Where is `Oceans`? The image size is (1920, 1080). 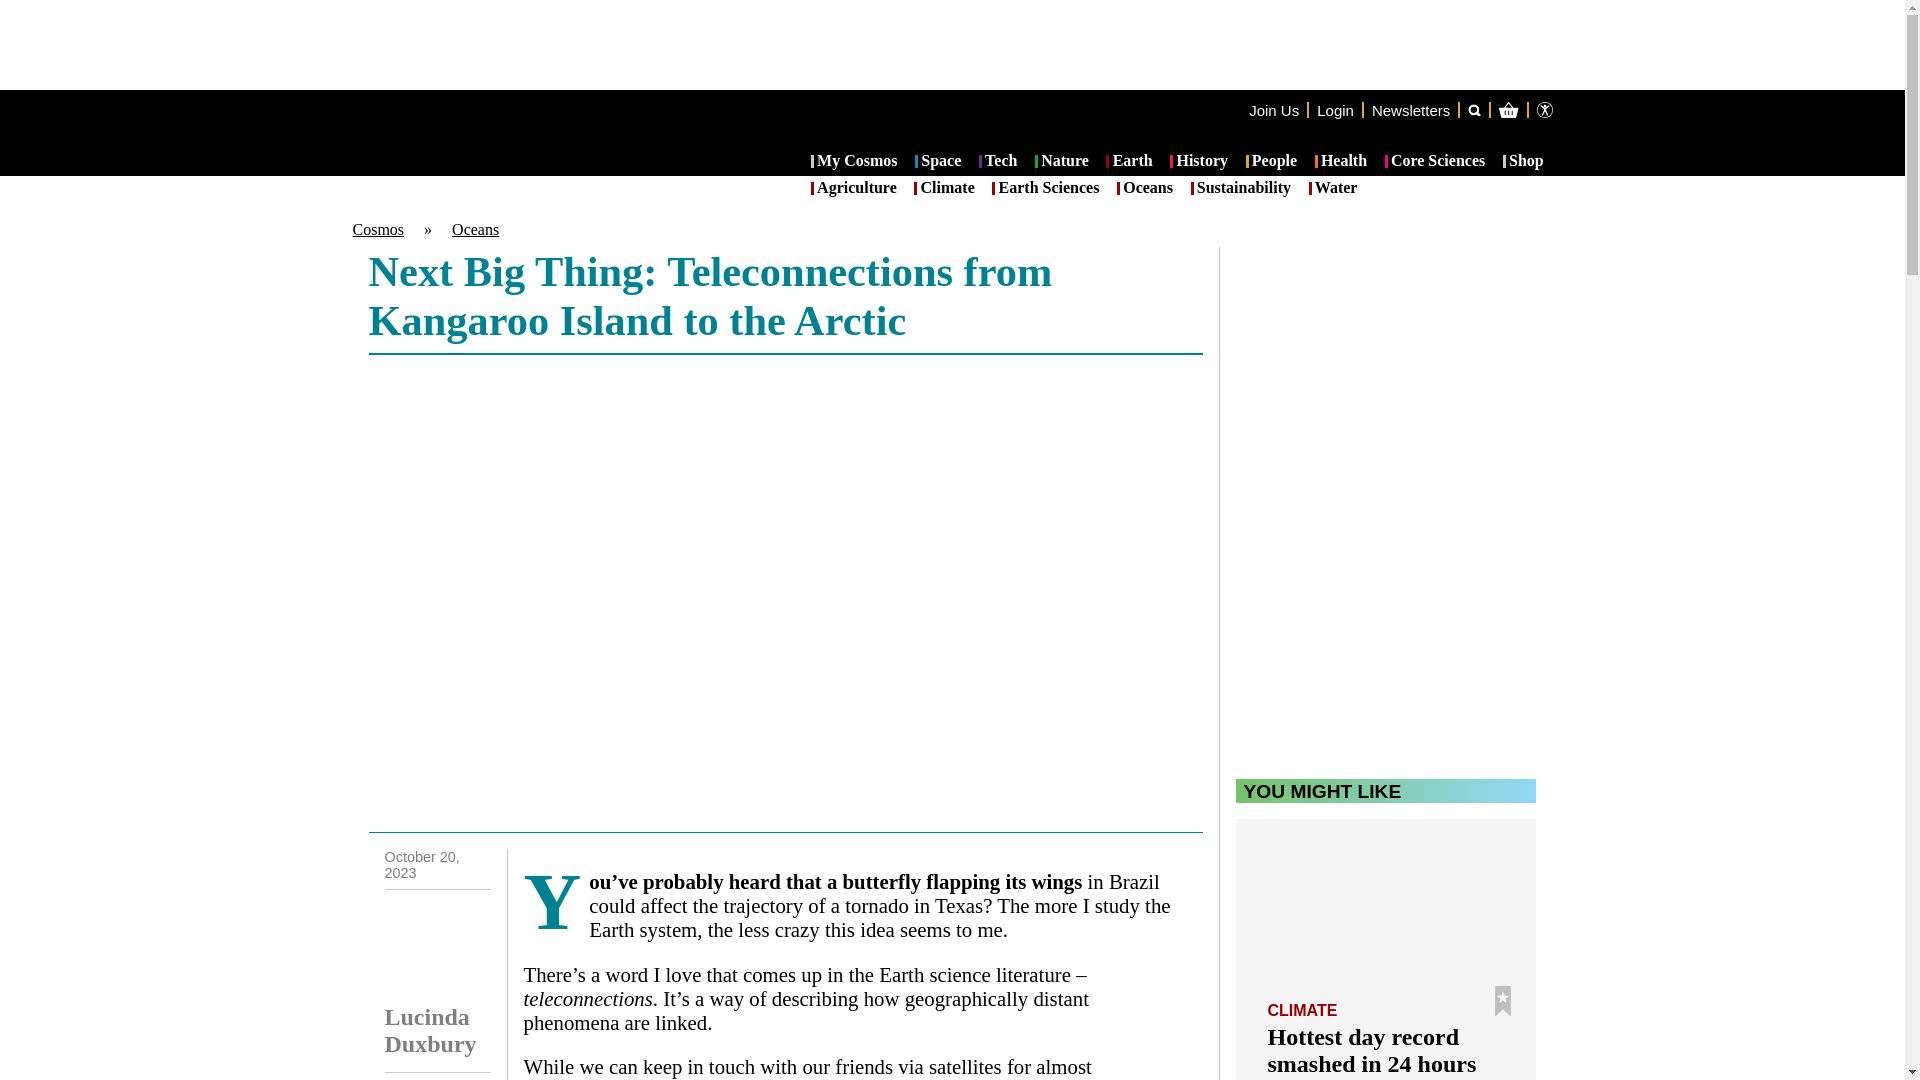 Oceans is located at coordinates (475, 229).